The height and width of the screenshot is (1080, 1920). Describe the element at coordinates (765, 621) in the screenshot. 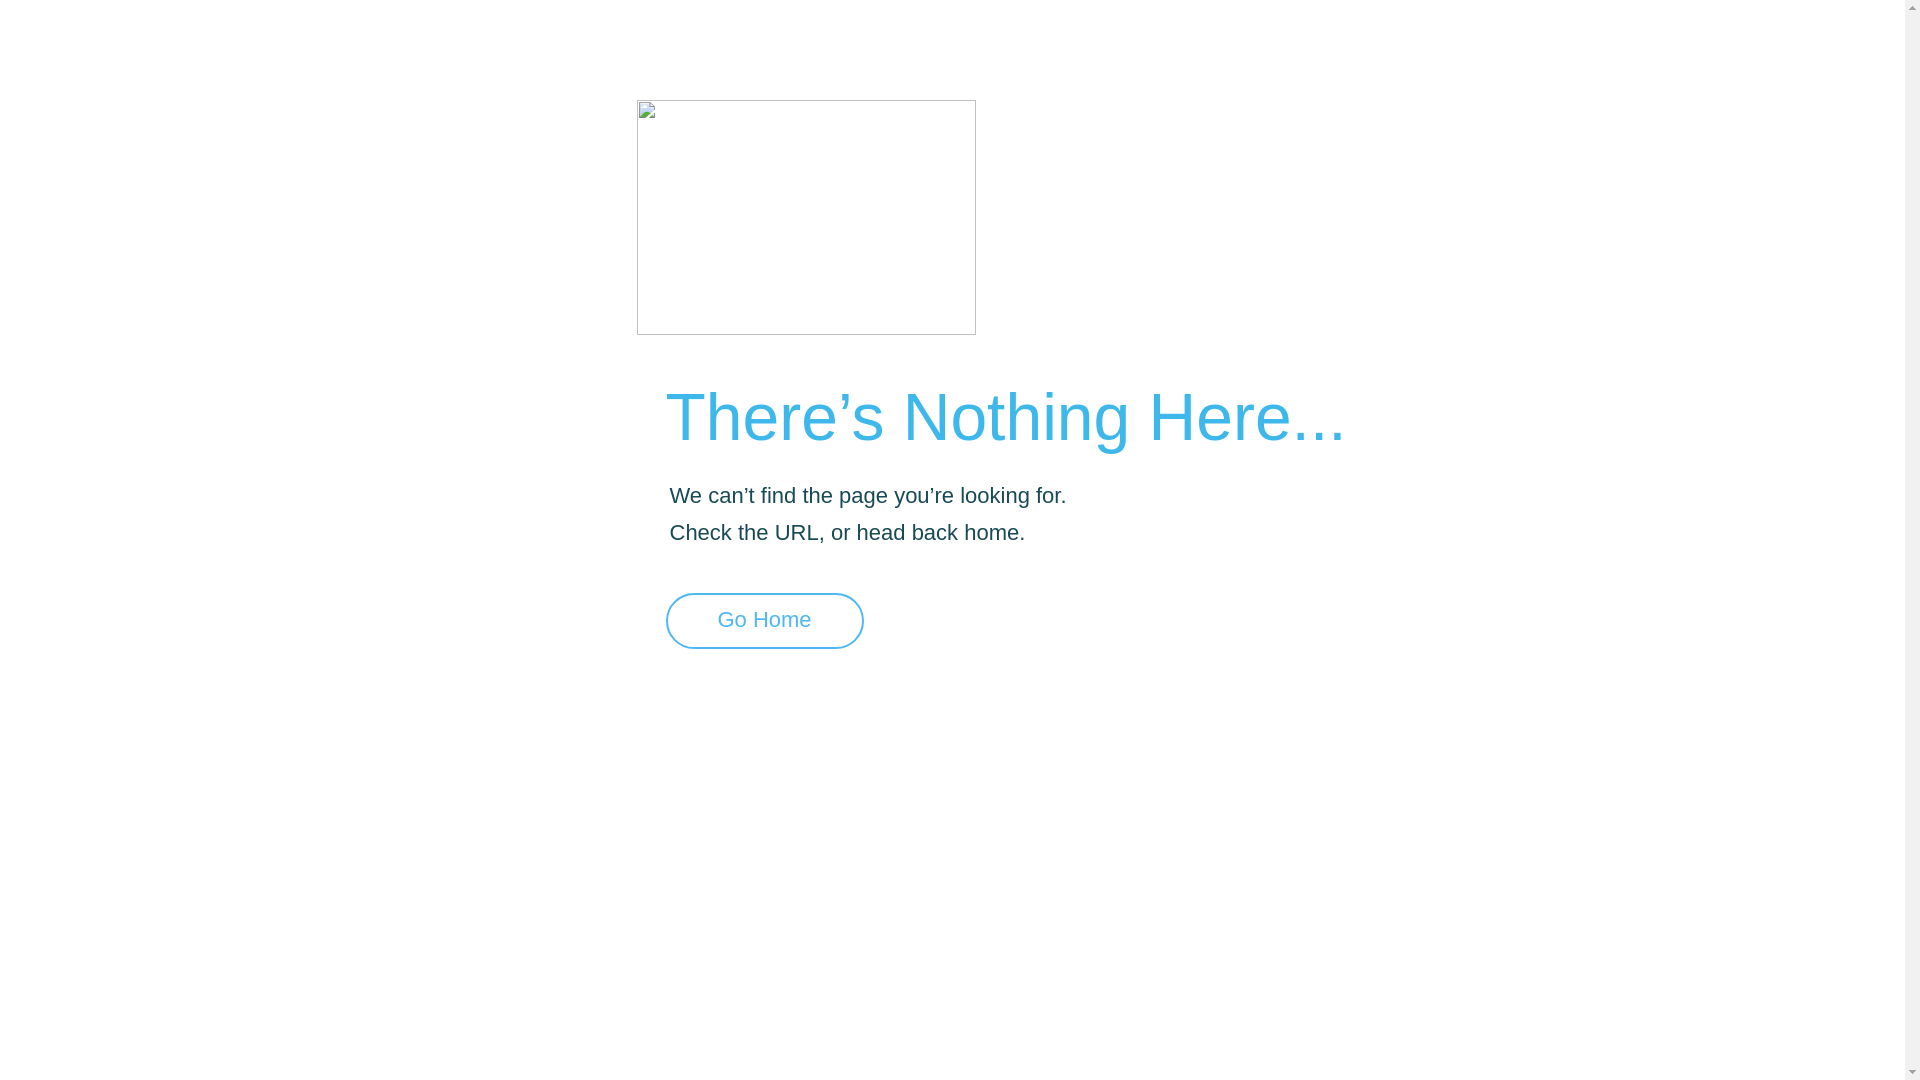

I see `Go Home` at that location.